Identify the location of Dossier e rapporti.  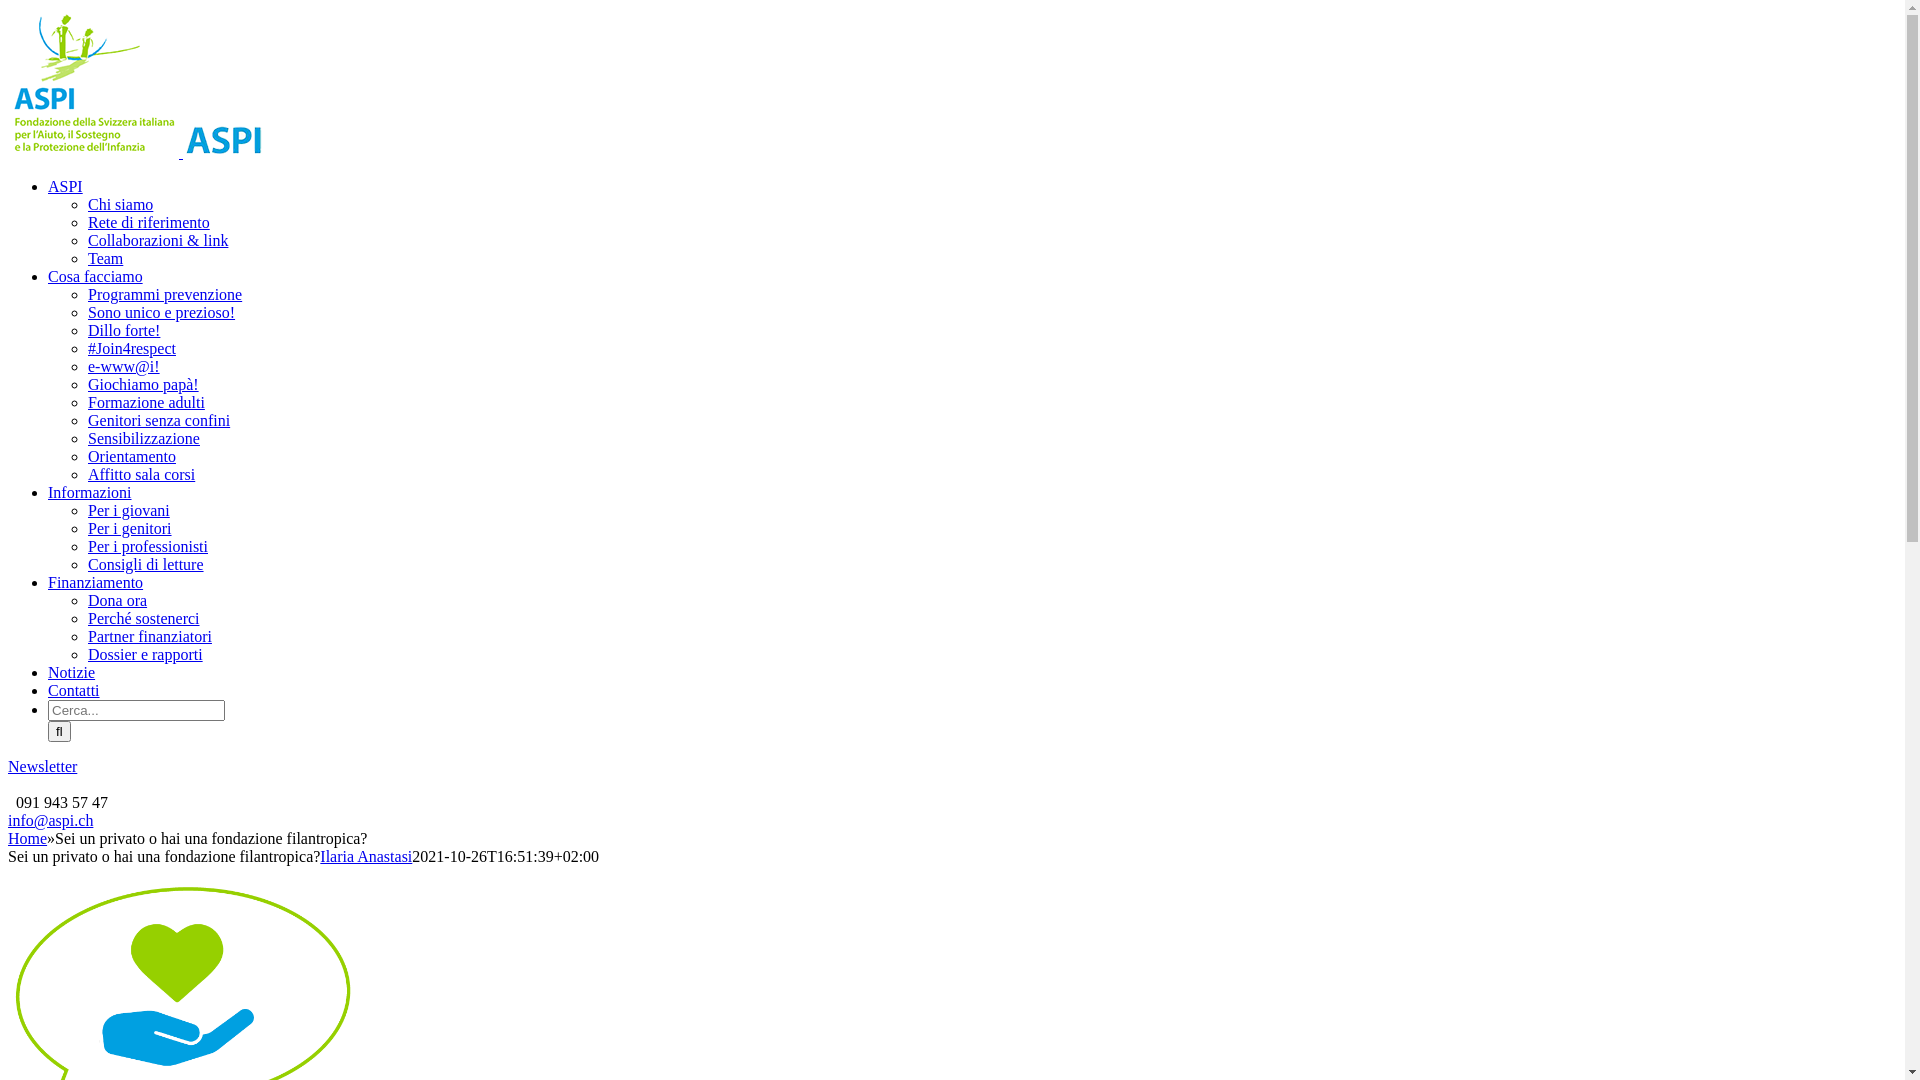
(146, 654).